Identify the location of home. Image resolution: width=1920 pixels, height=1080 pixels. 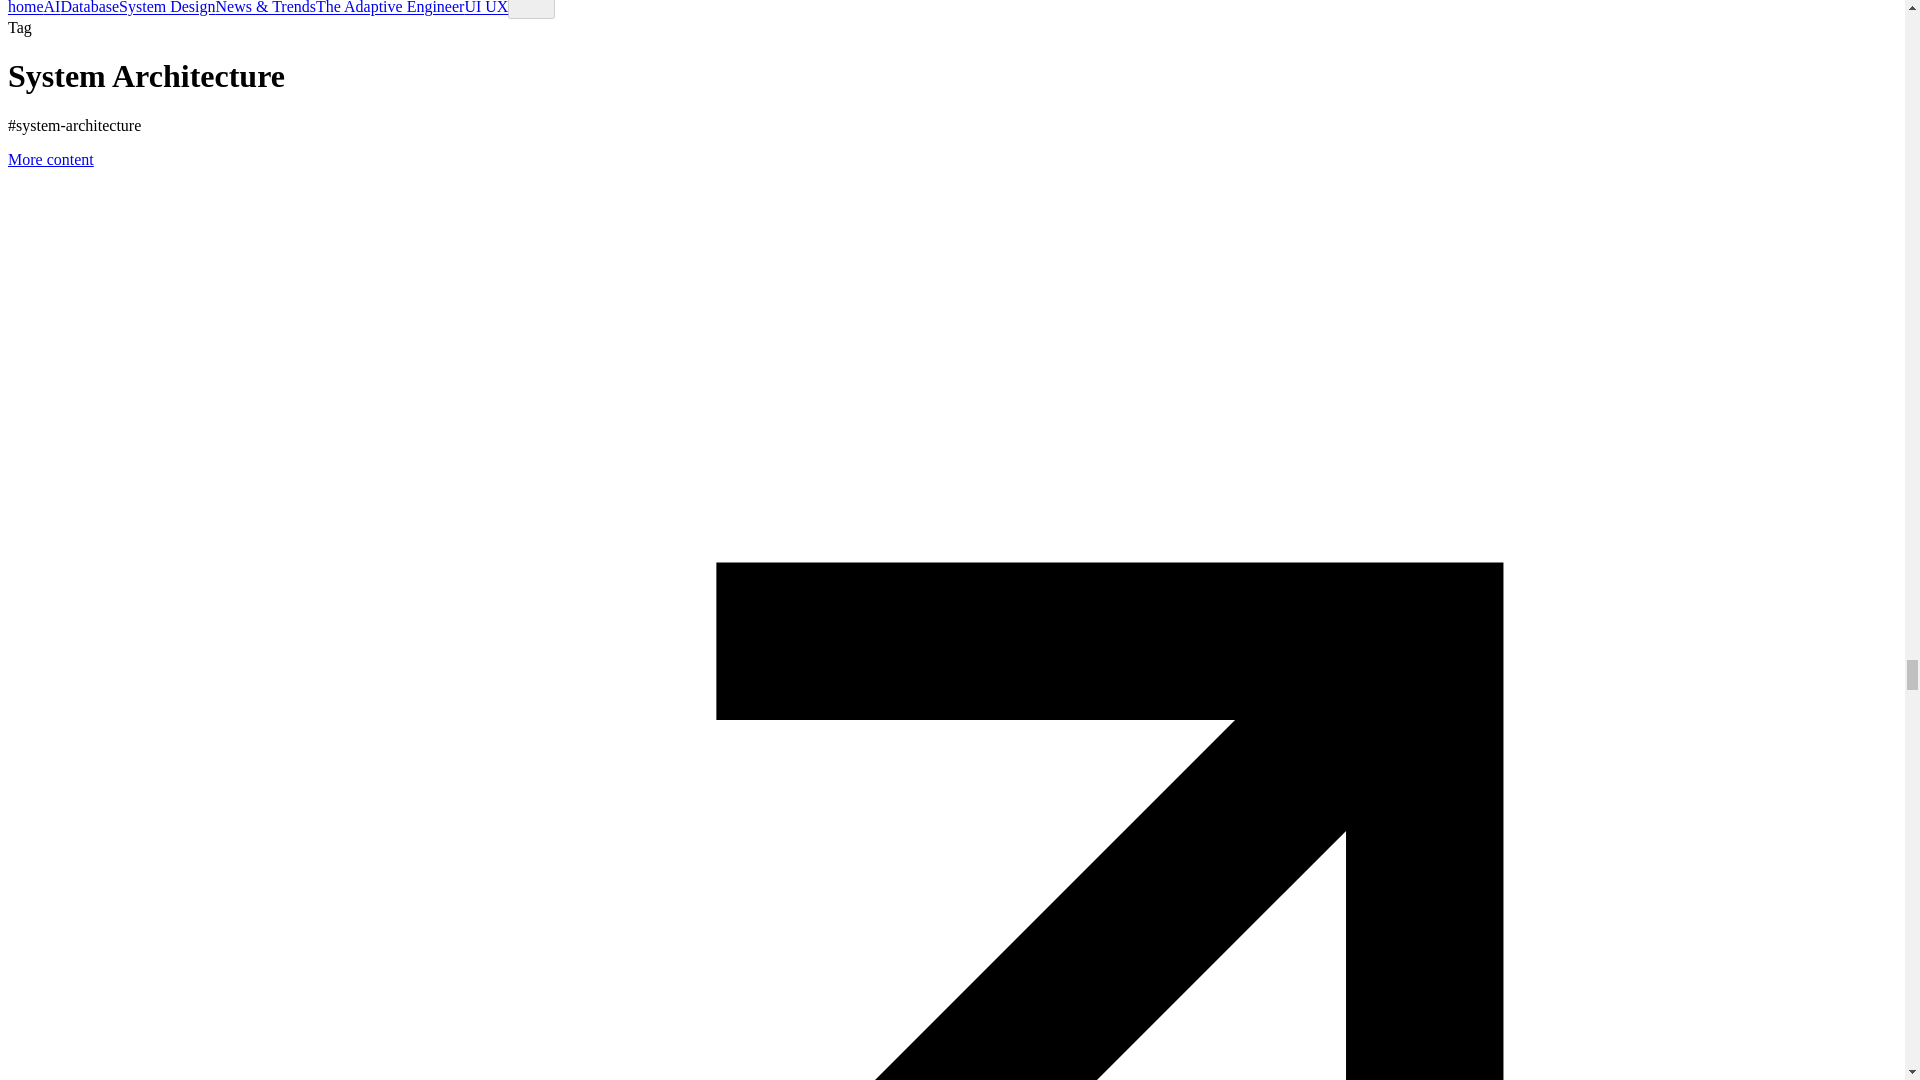
(26, 8).